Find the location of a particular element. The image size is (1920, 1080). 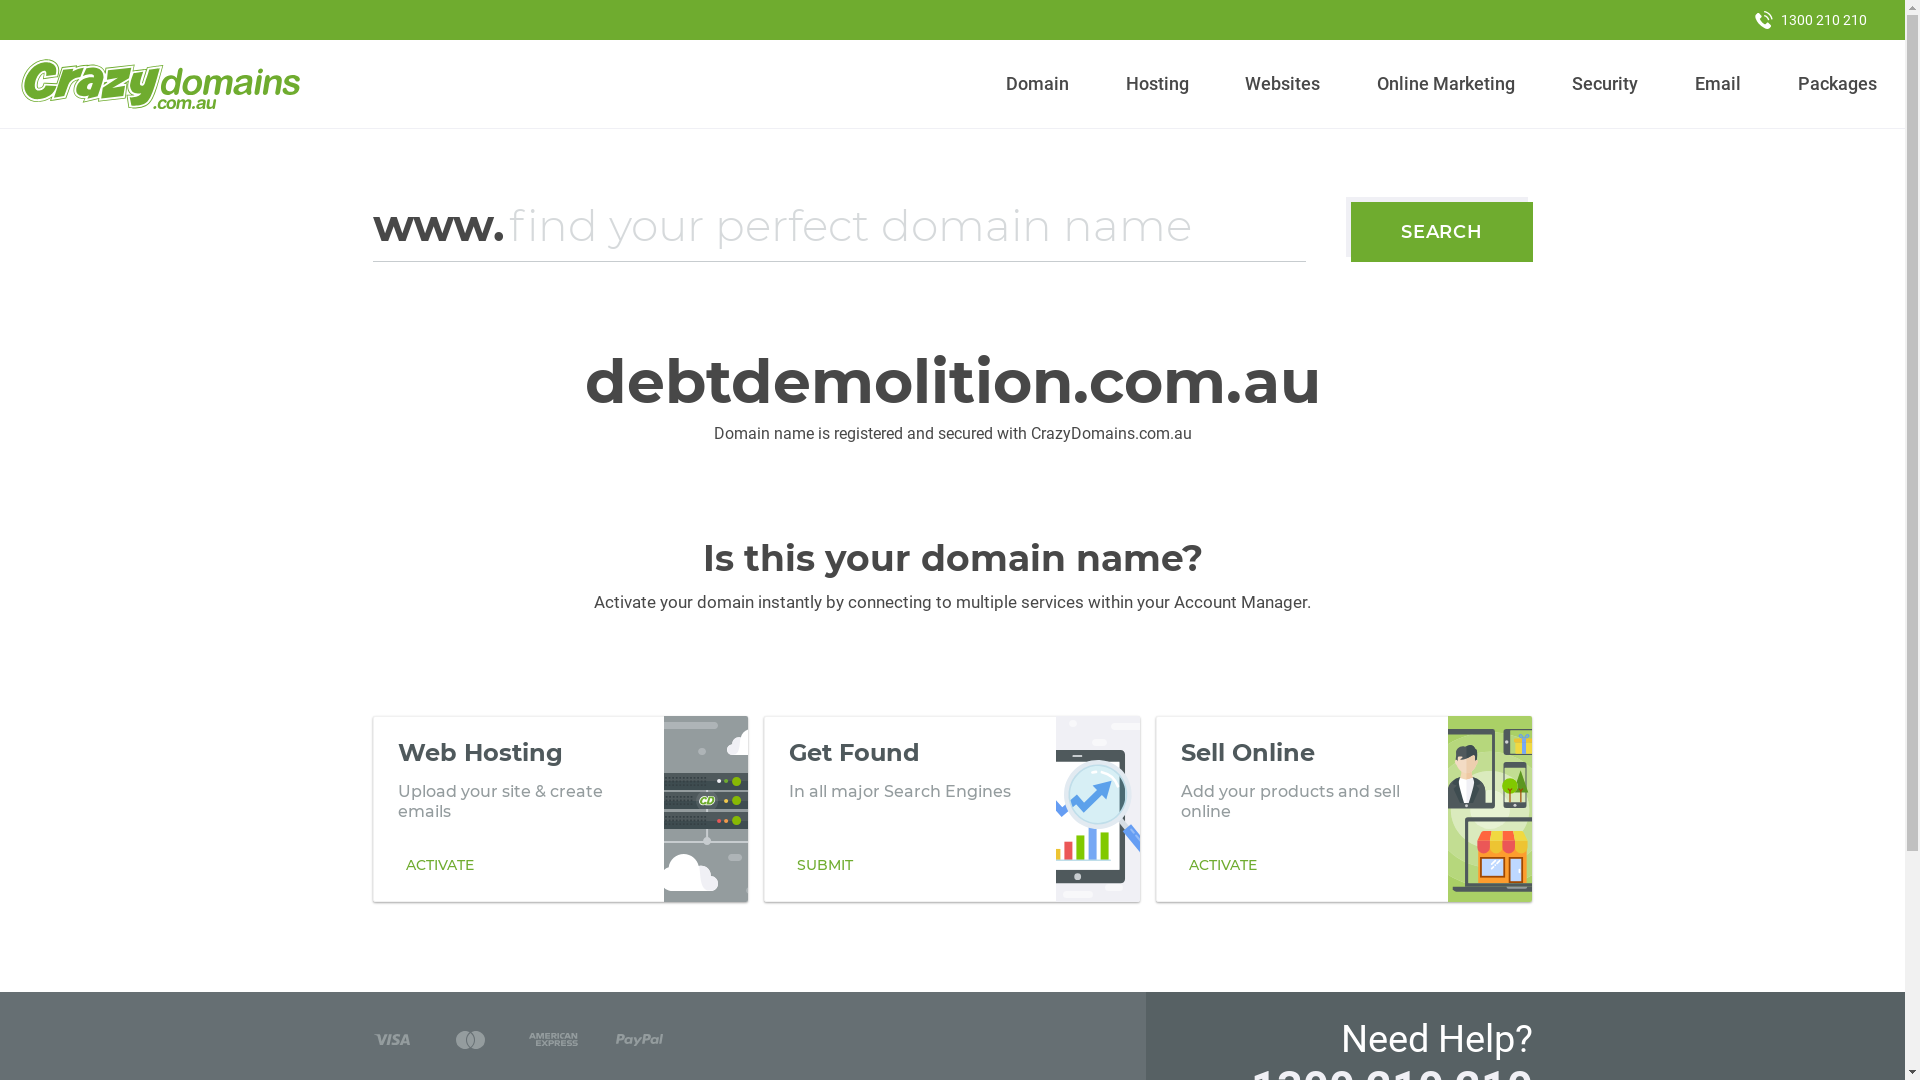

Security is located at coordinates (1606, 84).